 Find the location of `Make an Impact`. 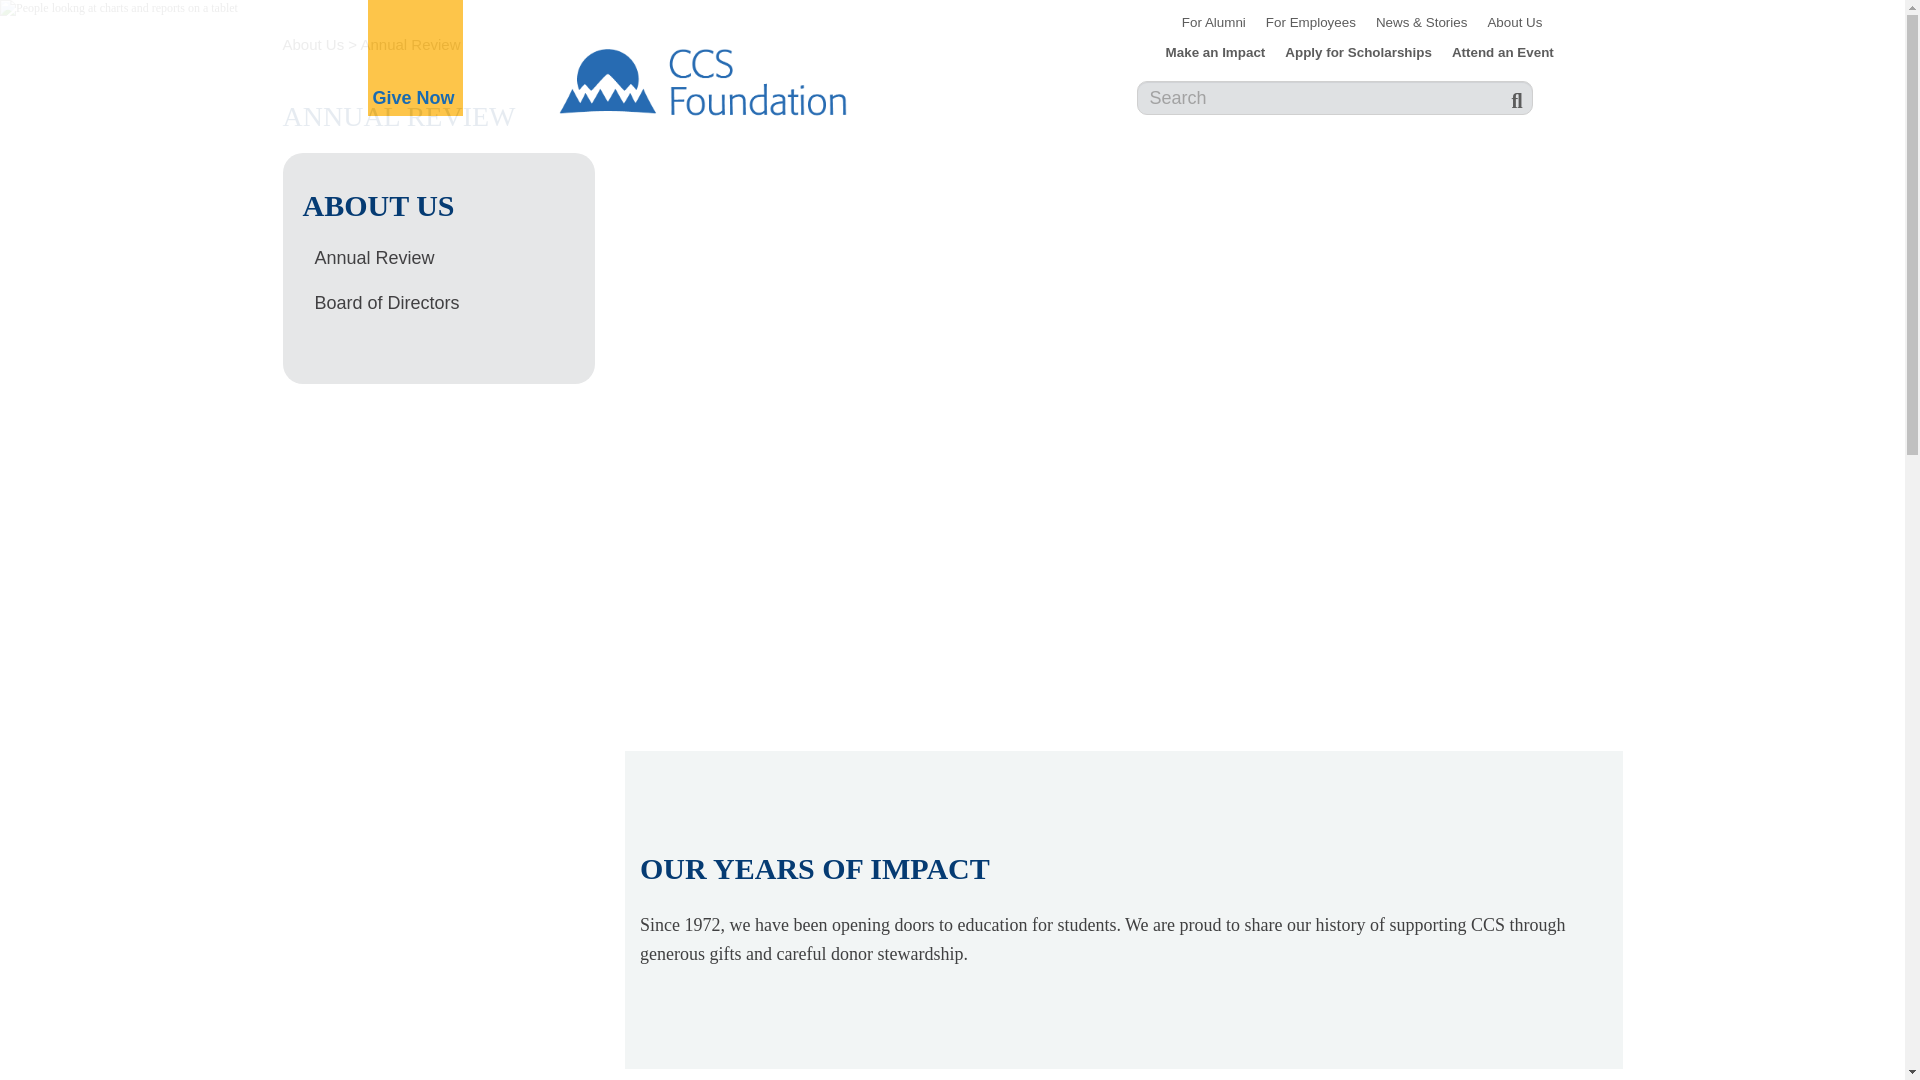

Make an Impact is located at coordinates (1216, 52).